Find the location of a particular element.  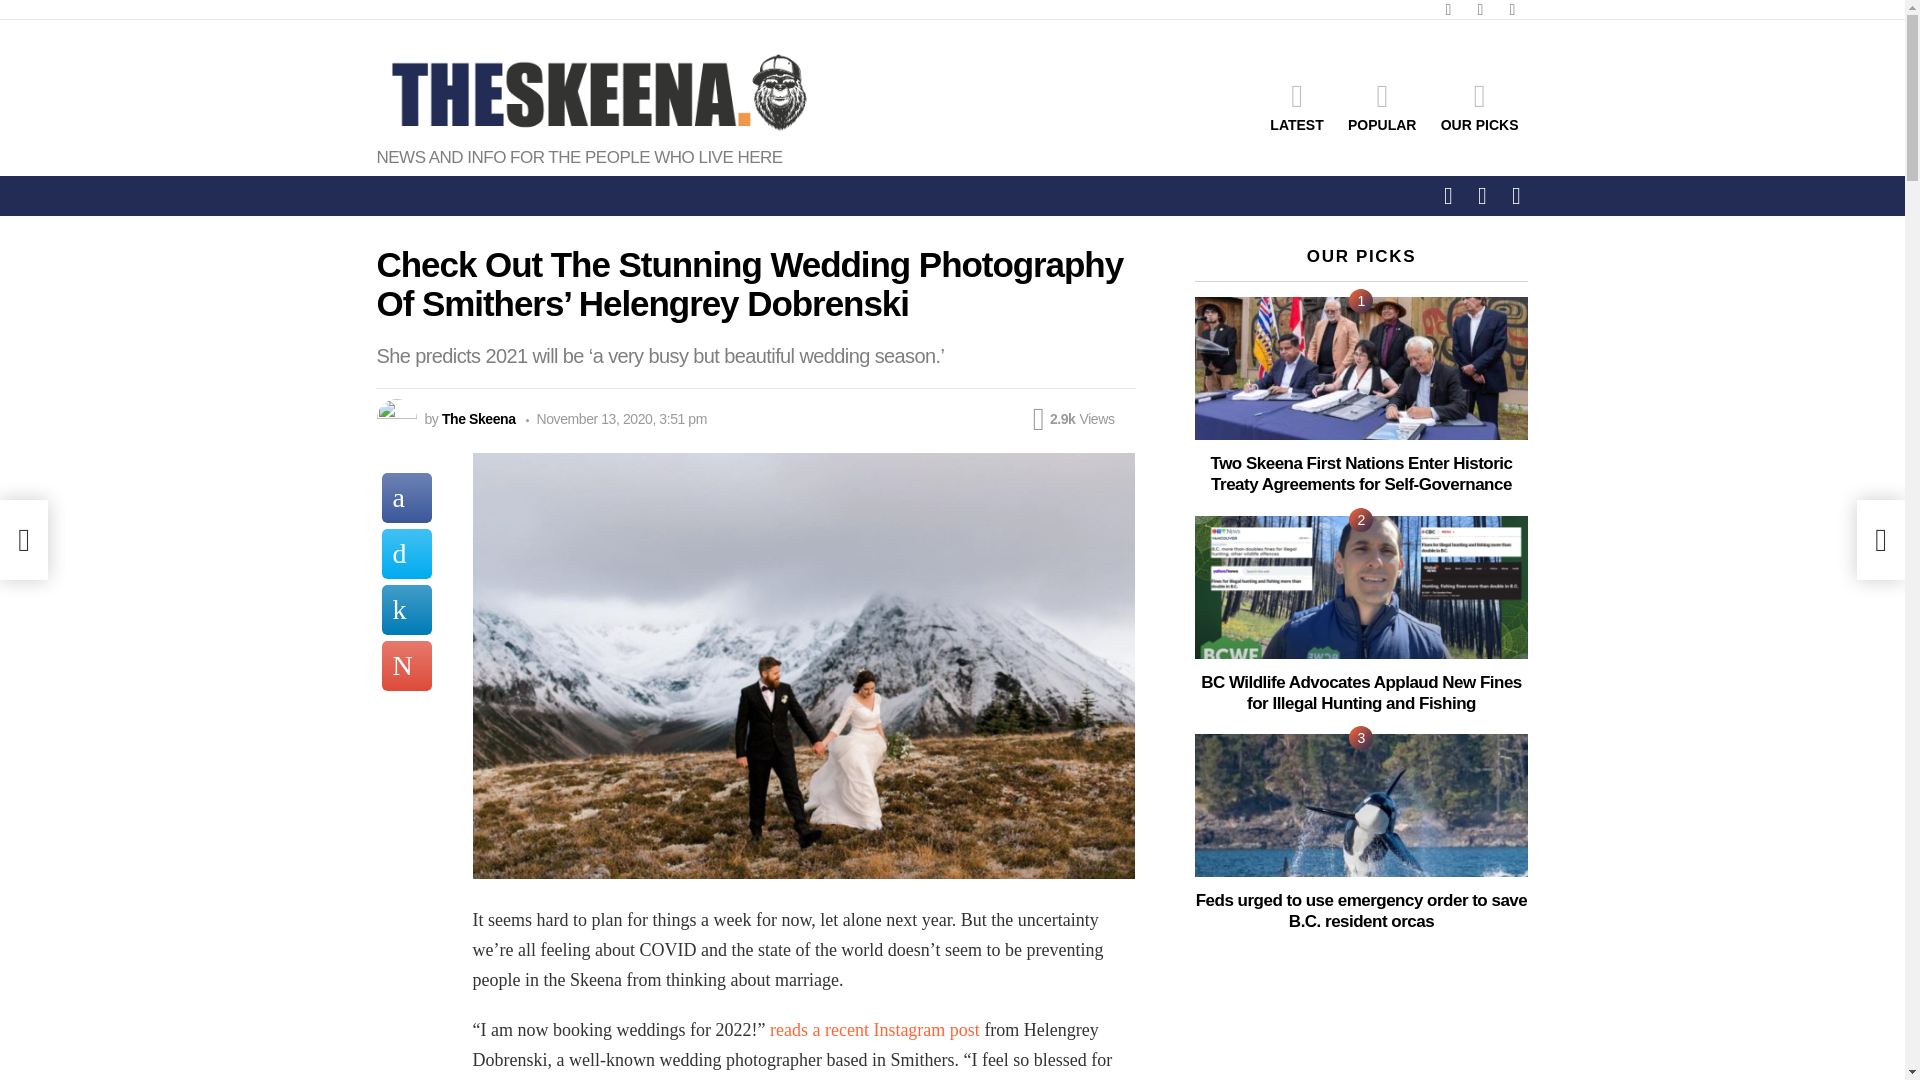

instagram is located at coordinates (1512, 10).